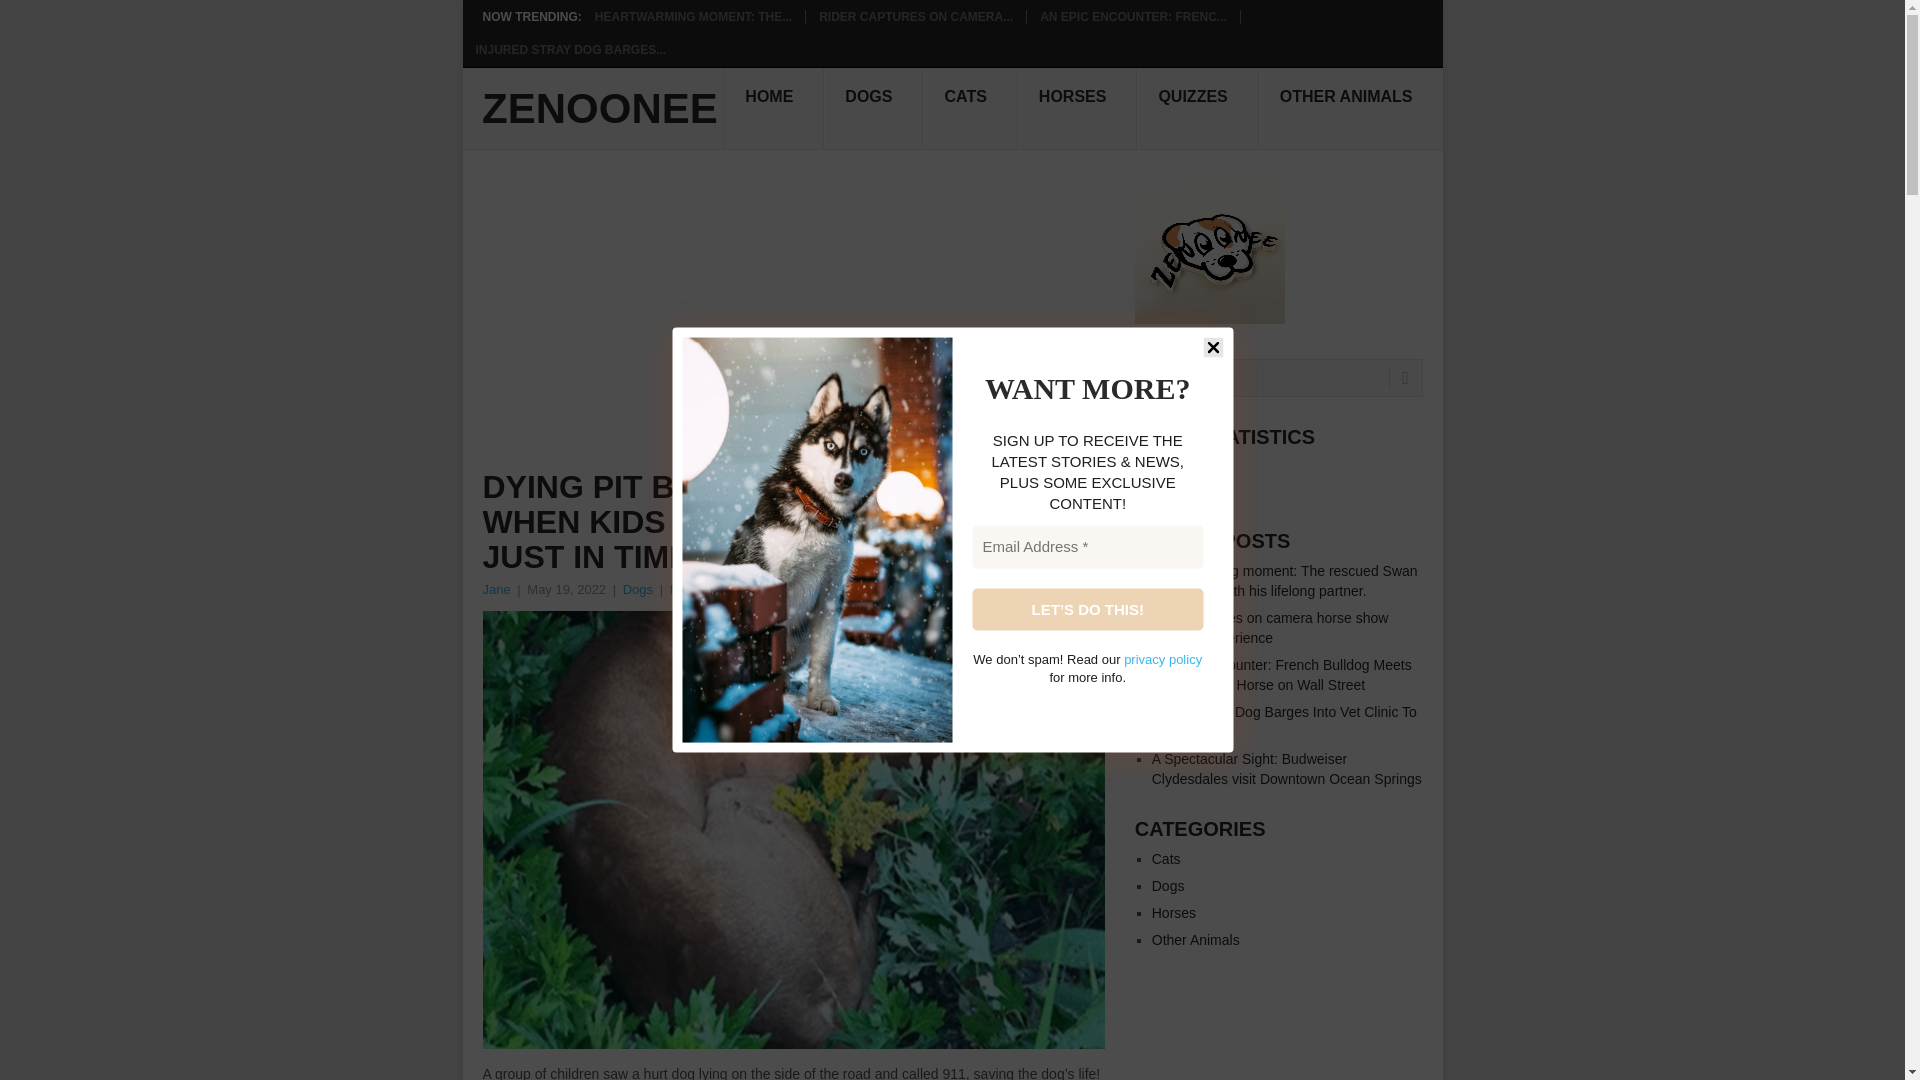  I want to click on privacy policy, so click(1162, 660).